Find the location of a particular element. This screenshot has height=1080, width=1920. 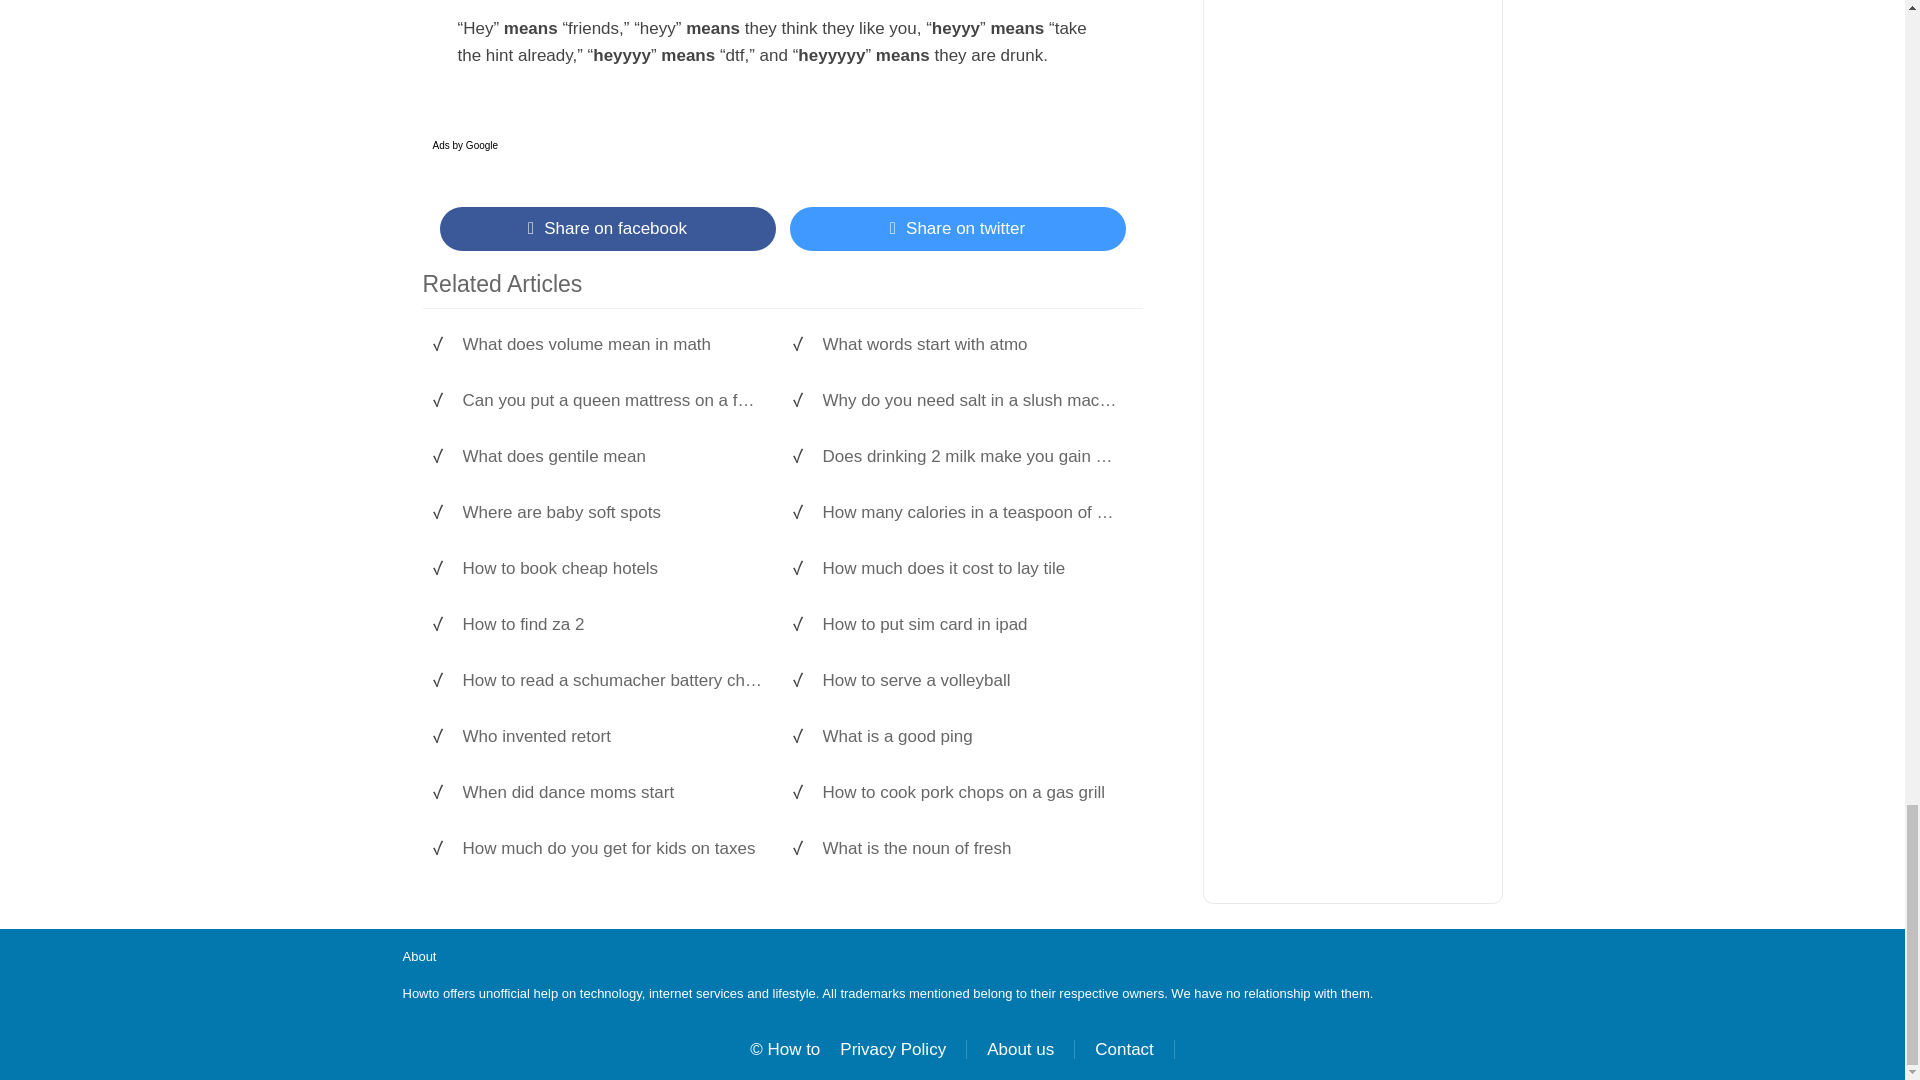

What does volume mean in math is located at coordinates (612, 344).